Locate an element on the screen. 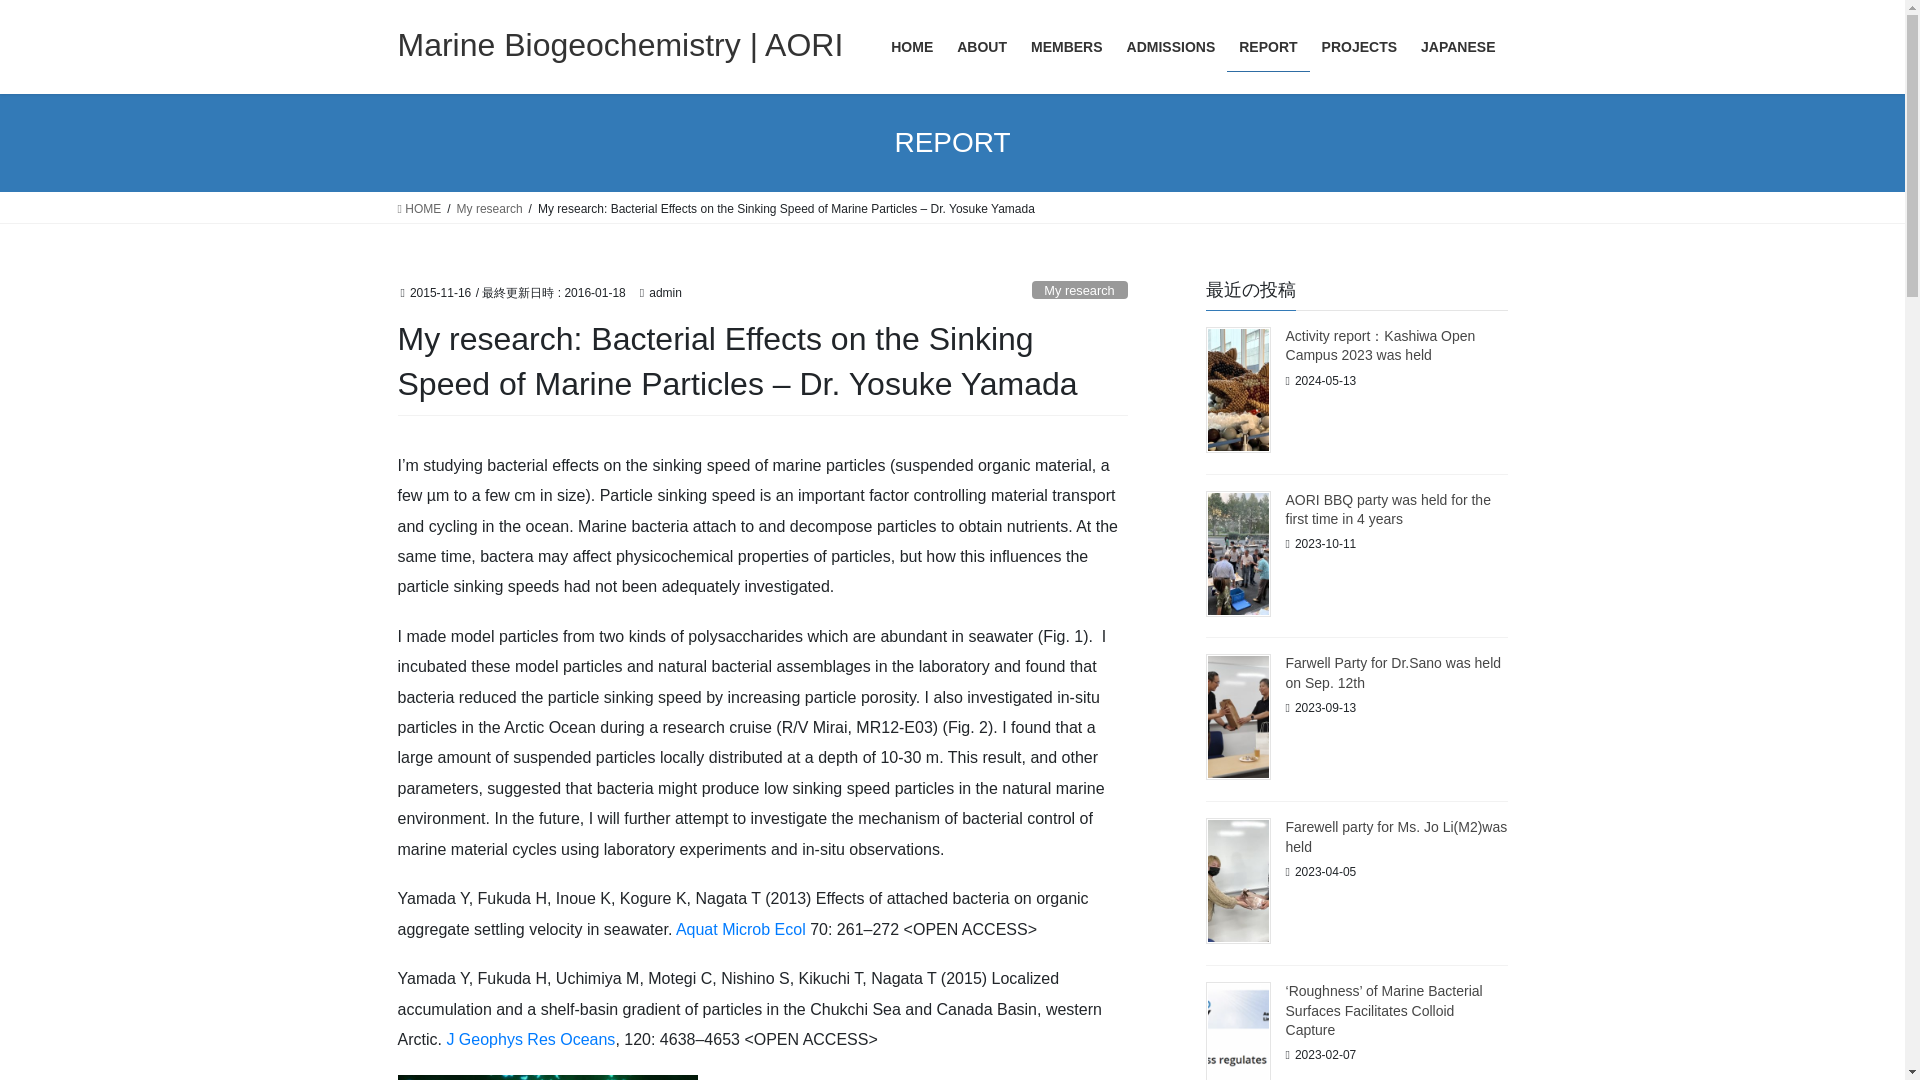 Image resolution: width=1920 pixels, height=1080 pixels. My research is located at coordinates (489, 208).